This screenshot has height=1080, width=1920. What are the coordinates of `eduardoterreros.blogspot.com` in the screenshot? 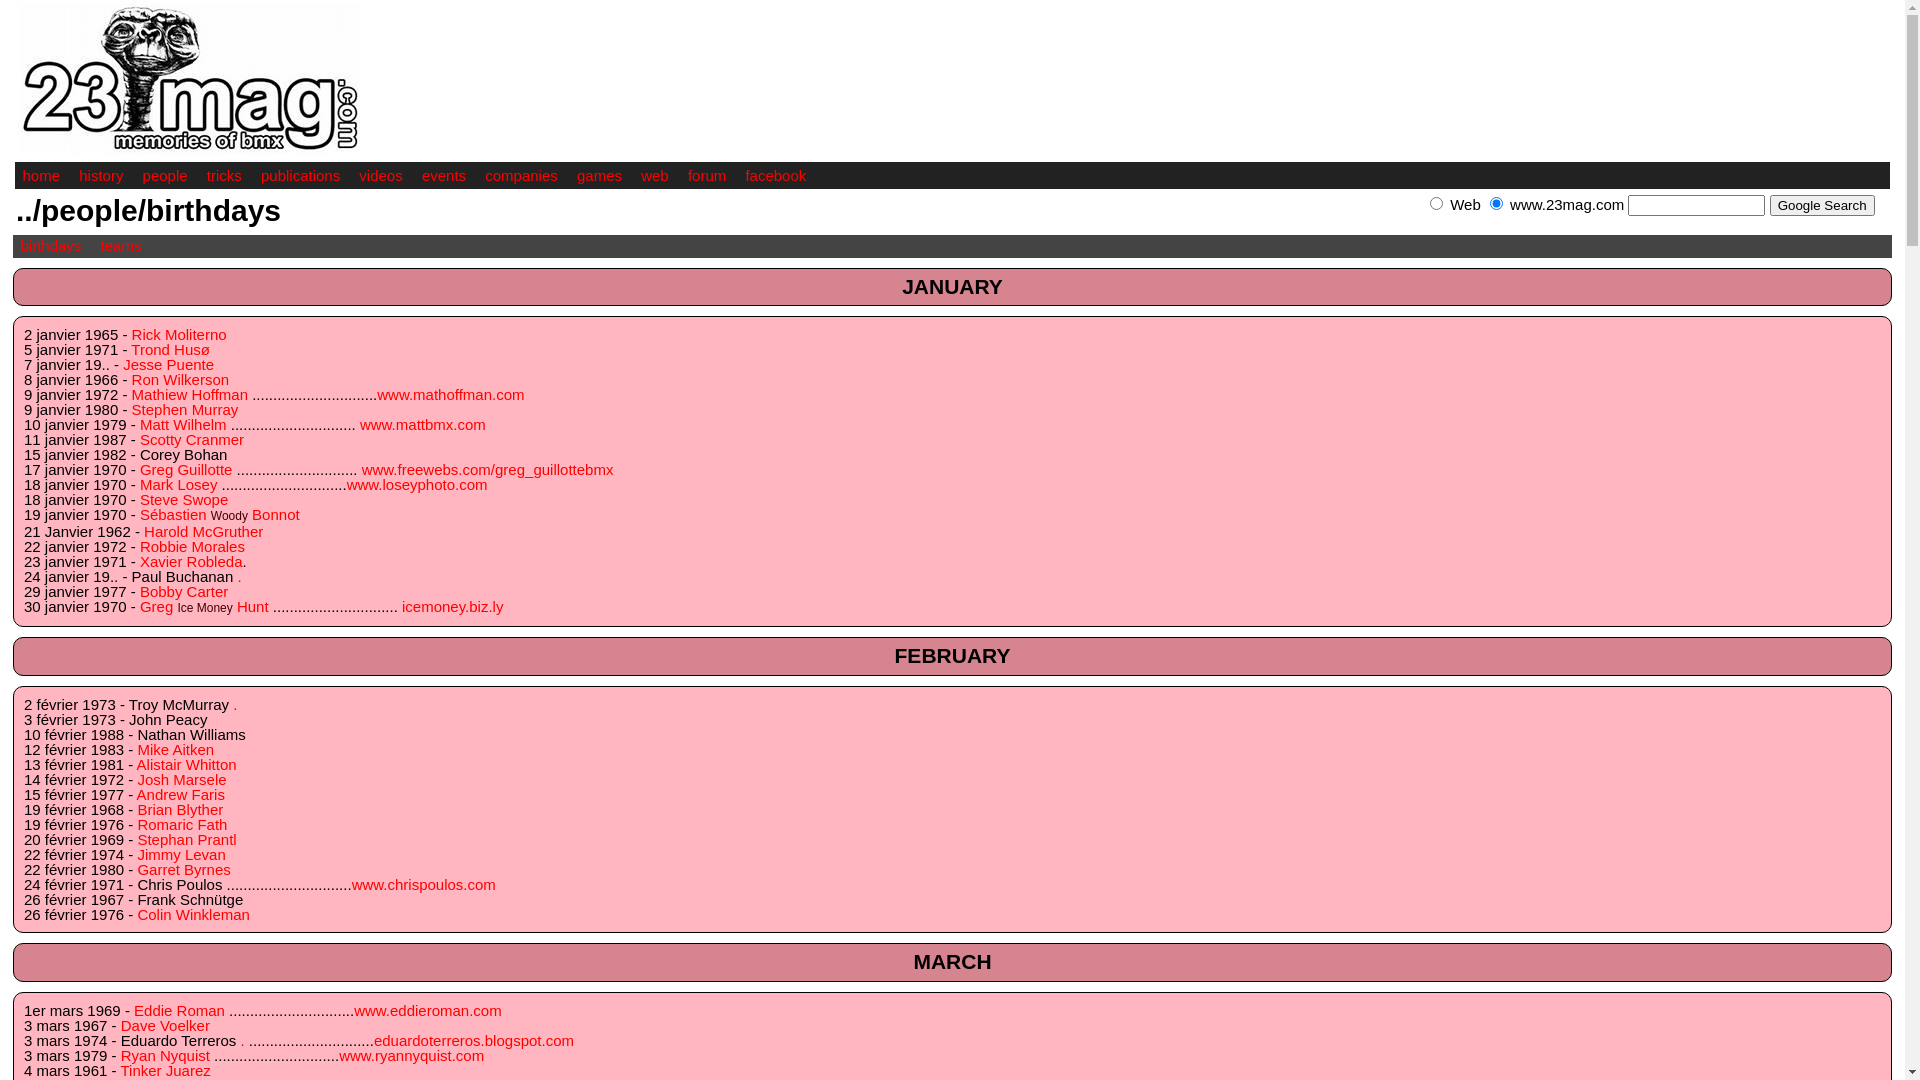 It's located at (474, 1040).